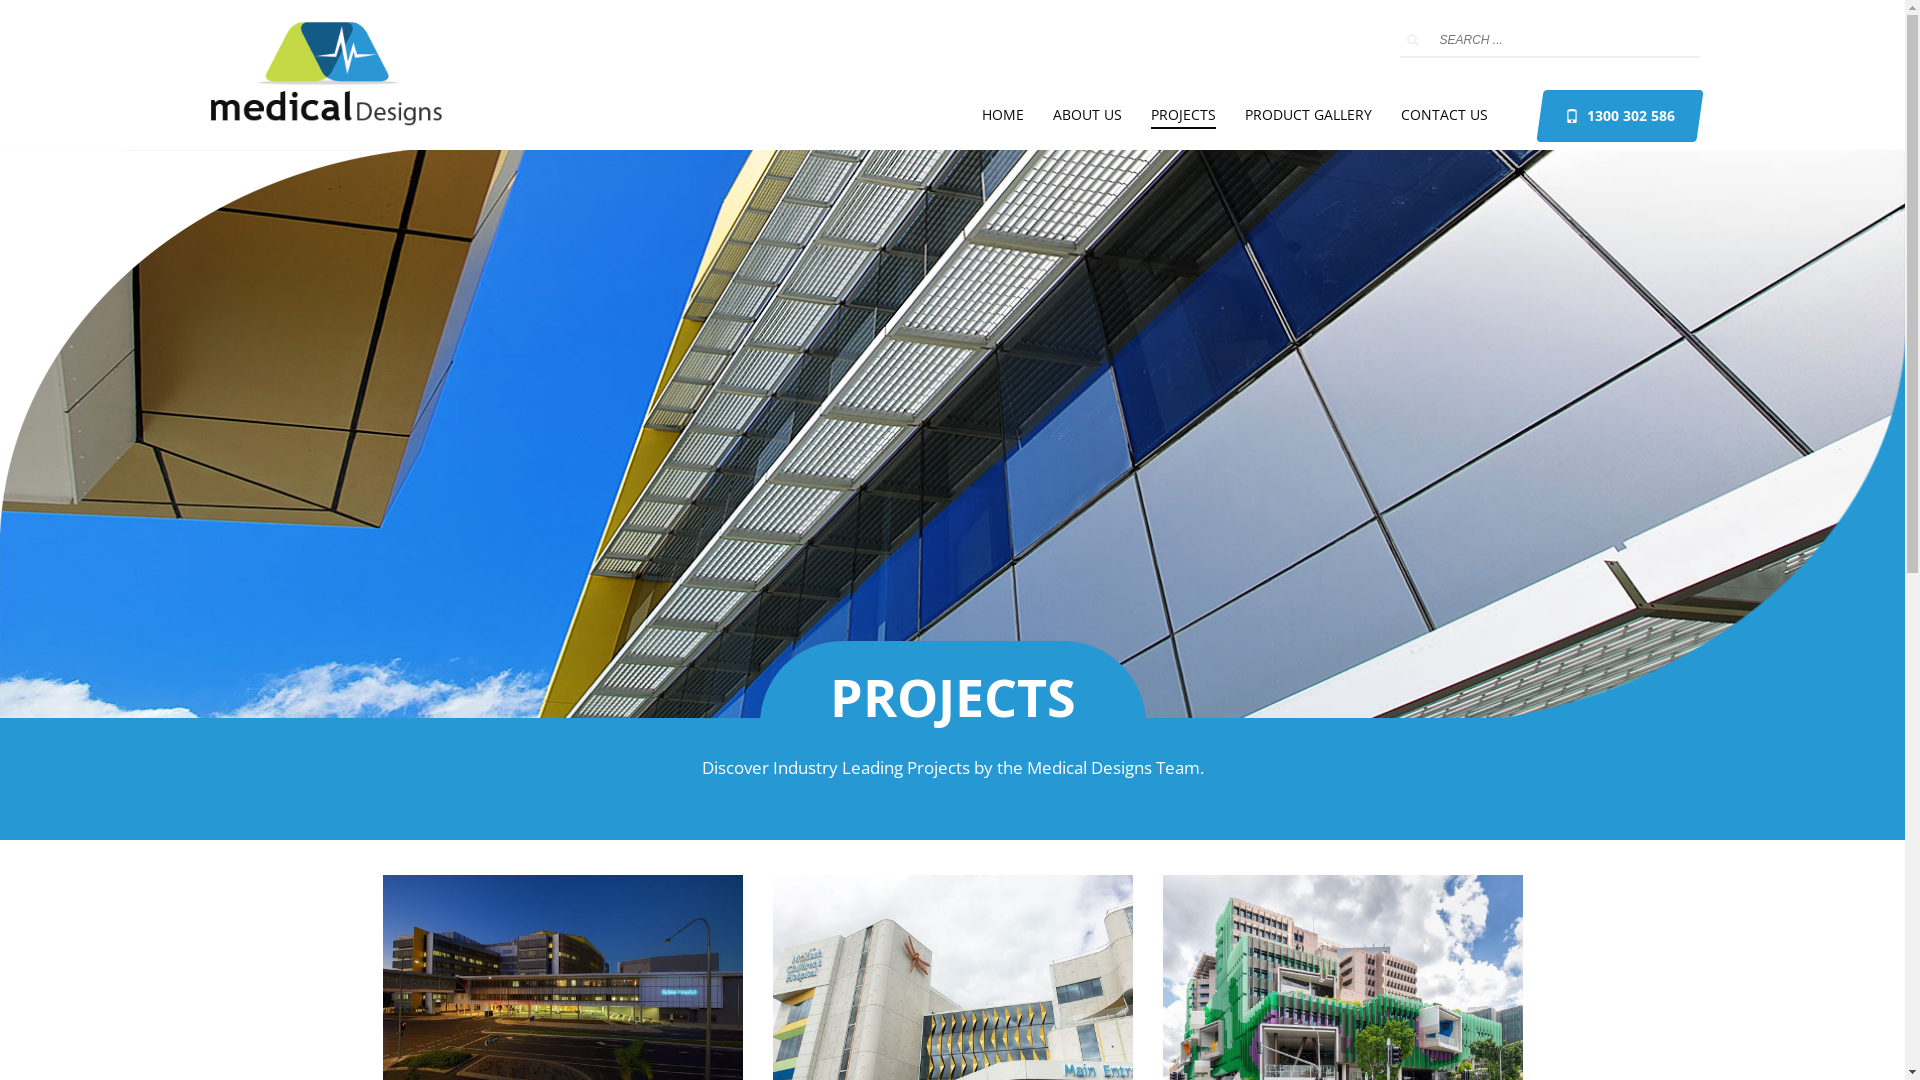 The width and height of the screenshot is (1920, 1080). Describe the element at coordinates (1412, 39) in the screenshot. I see `go` at that location.